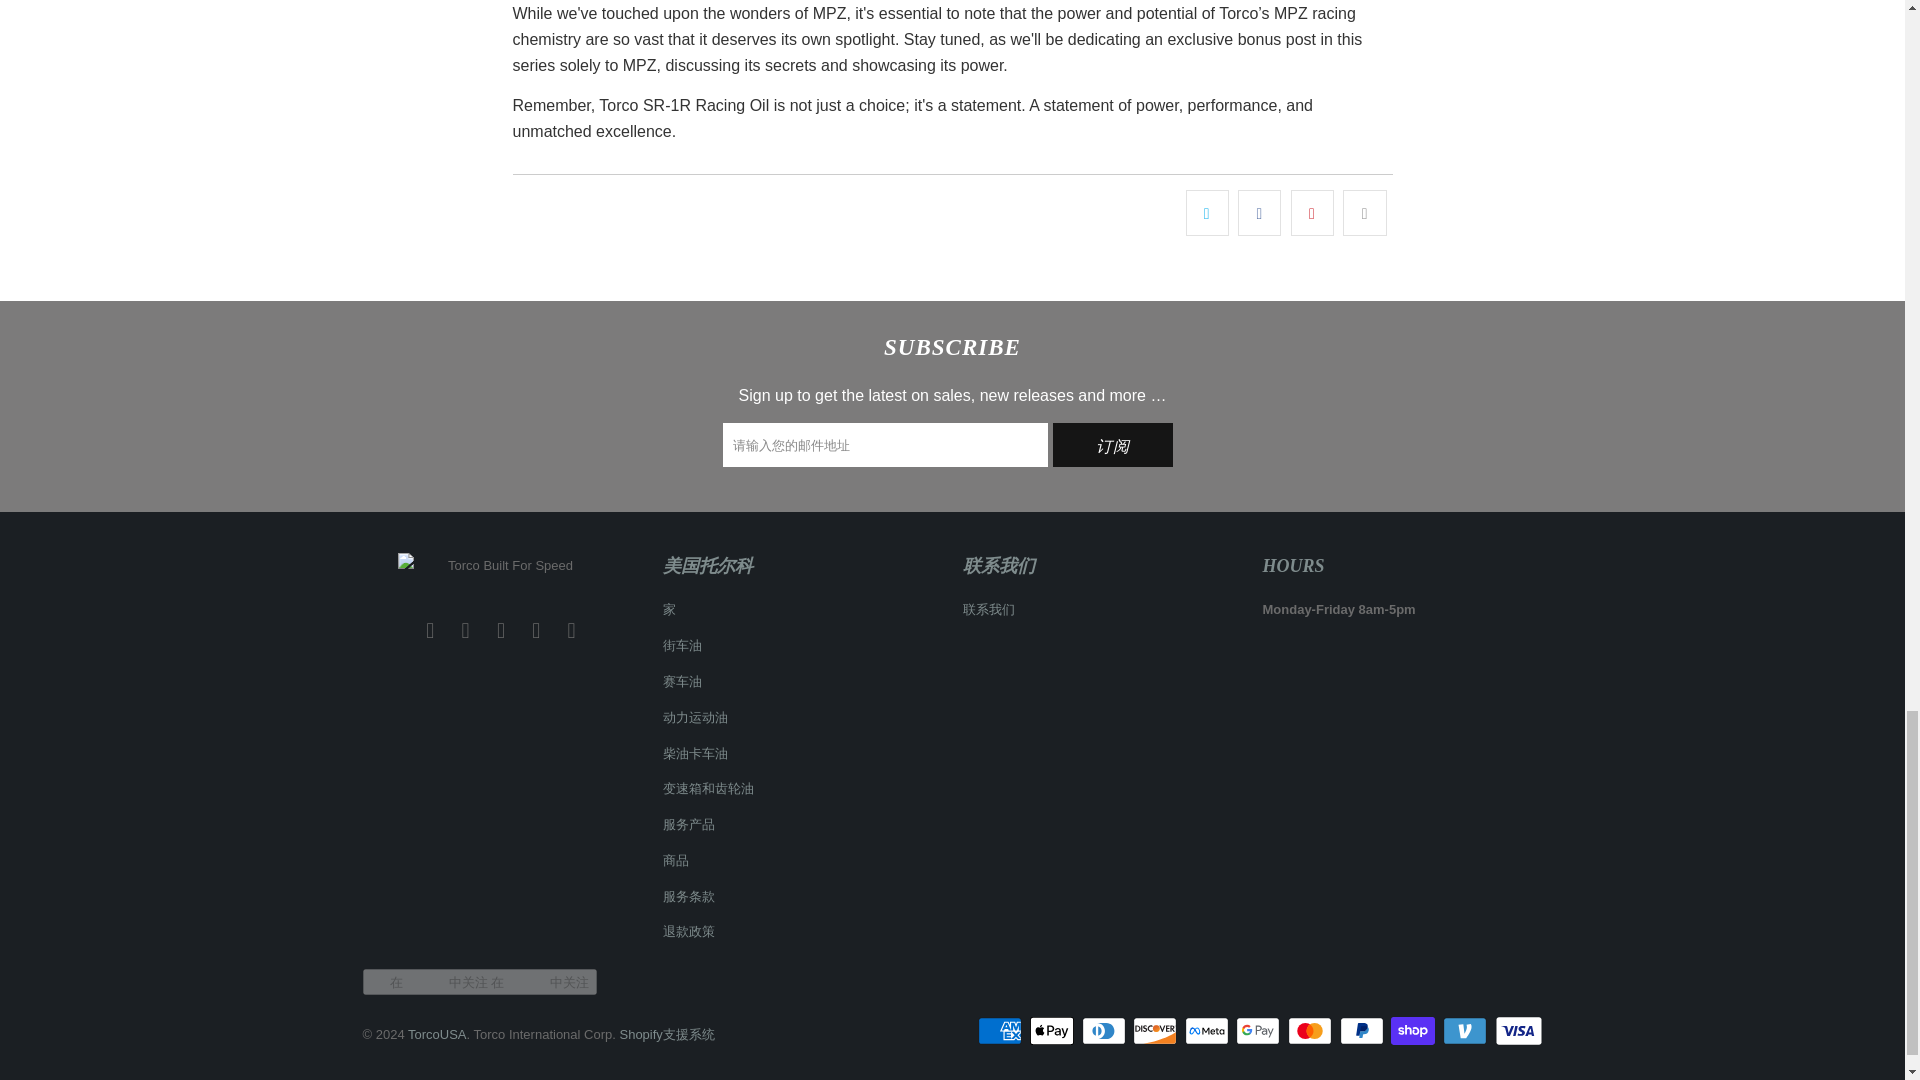  Describe the element at coordinates (1517, 1031) in the screenshot. I see `Visa` at that location.